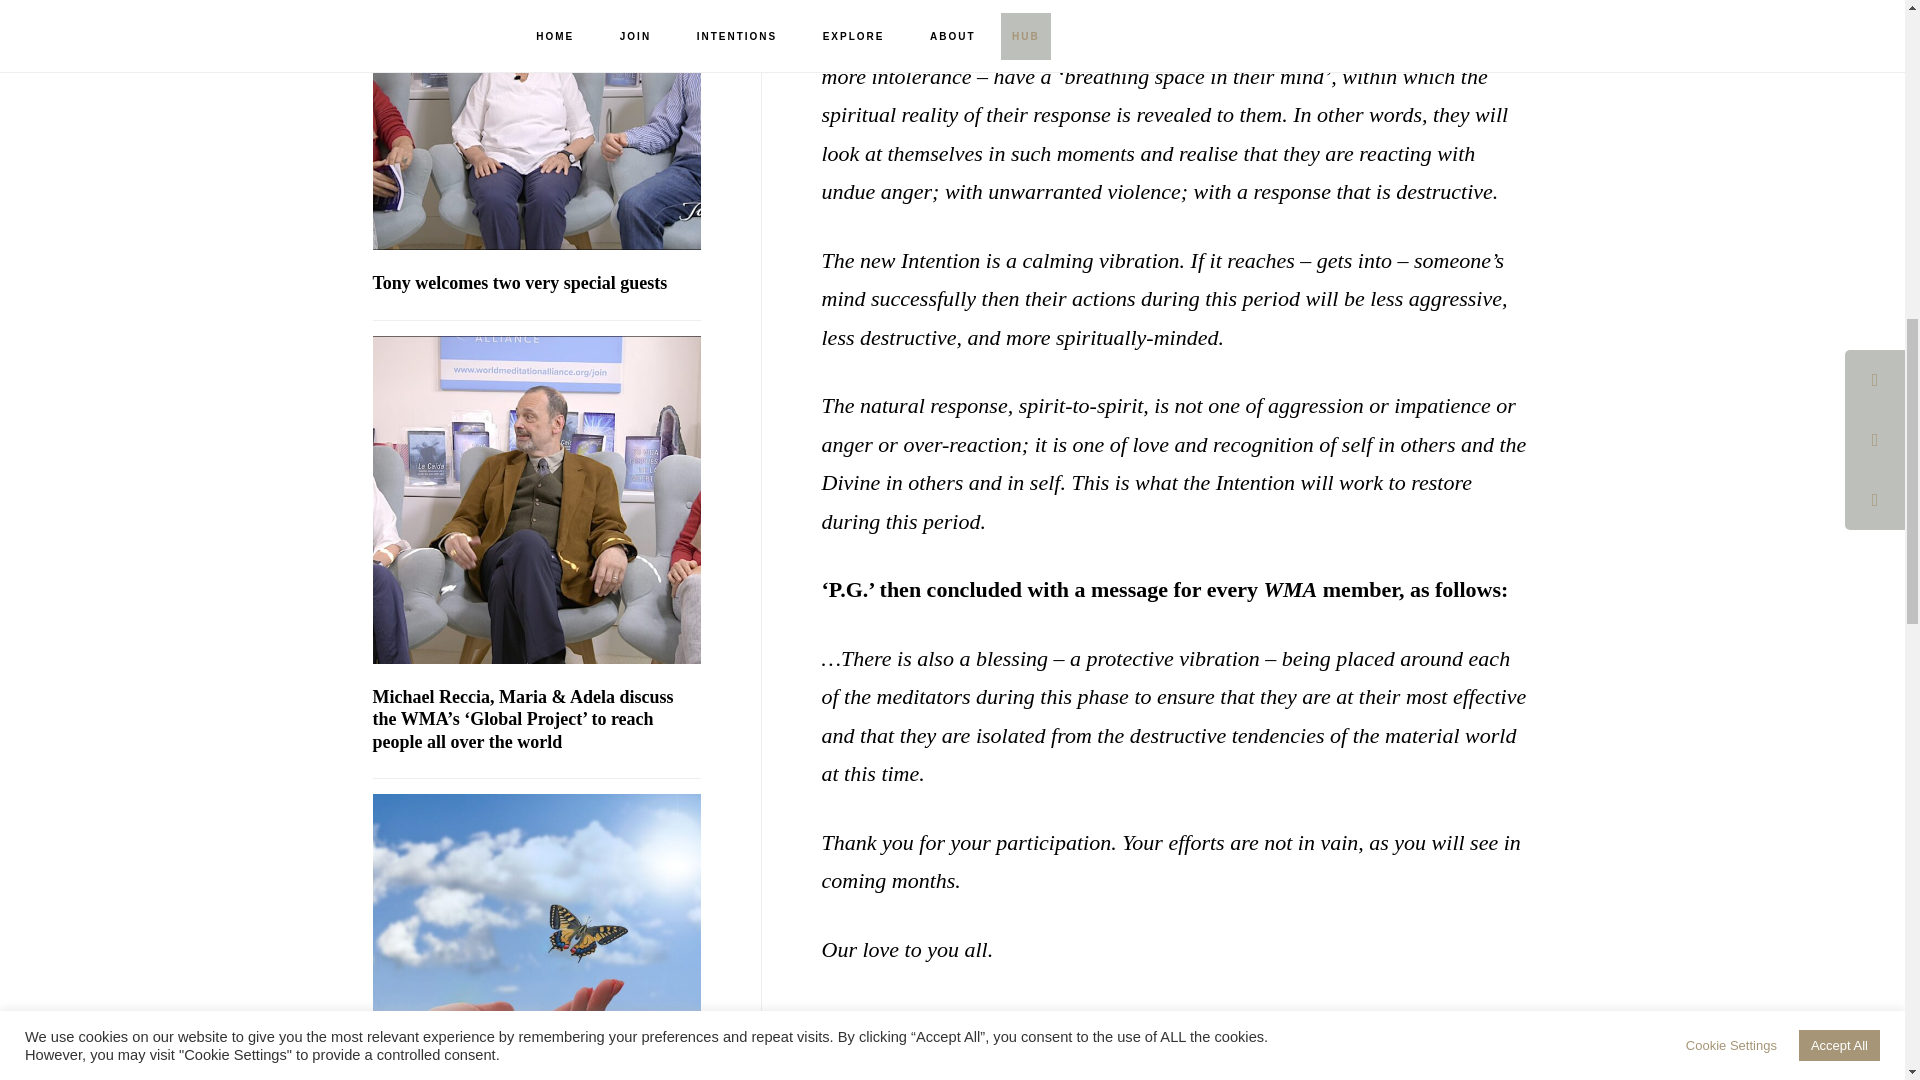 The image size is (1920, 1080). Describe the element at coordinates (519, 282) in the screenshot. I see `Tony welcomes two very special guests` at that location.